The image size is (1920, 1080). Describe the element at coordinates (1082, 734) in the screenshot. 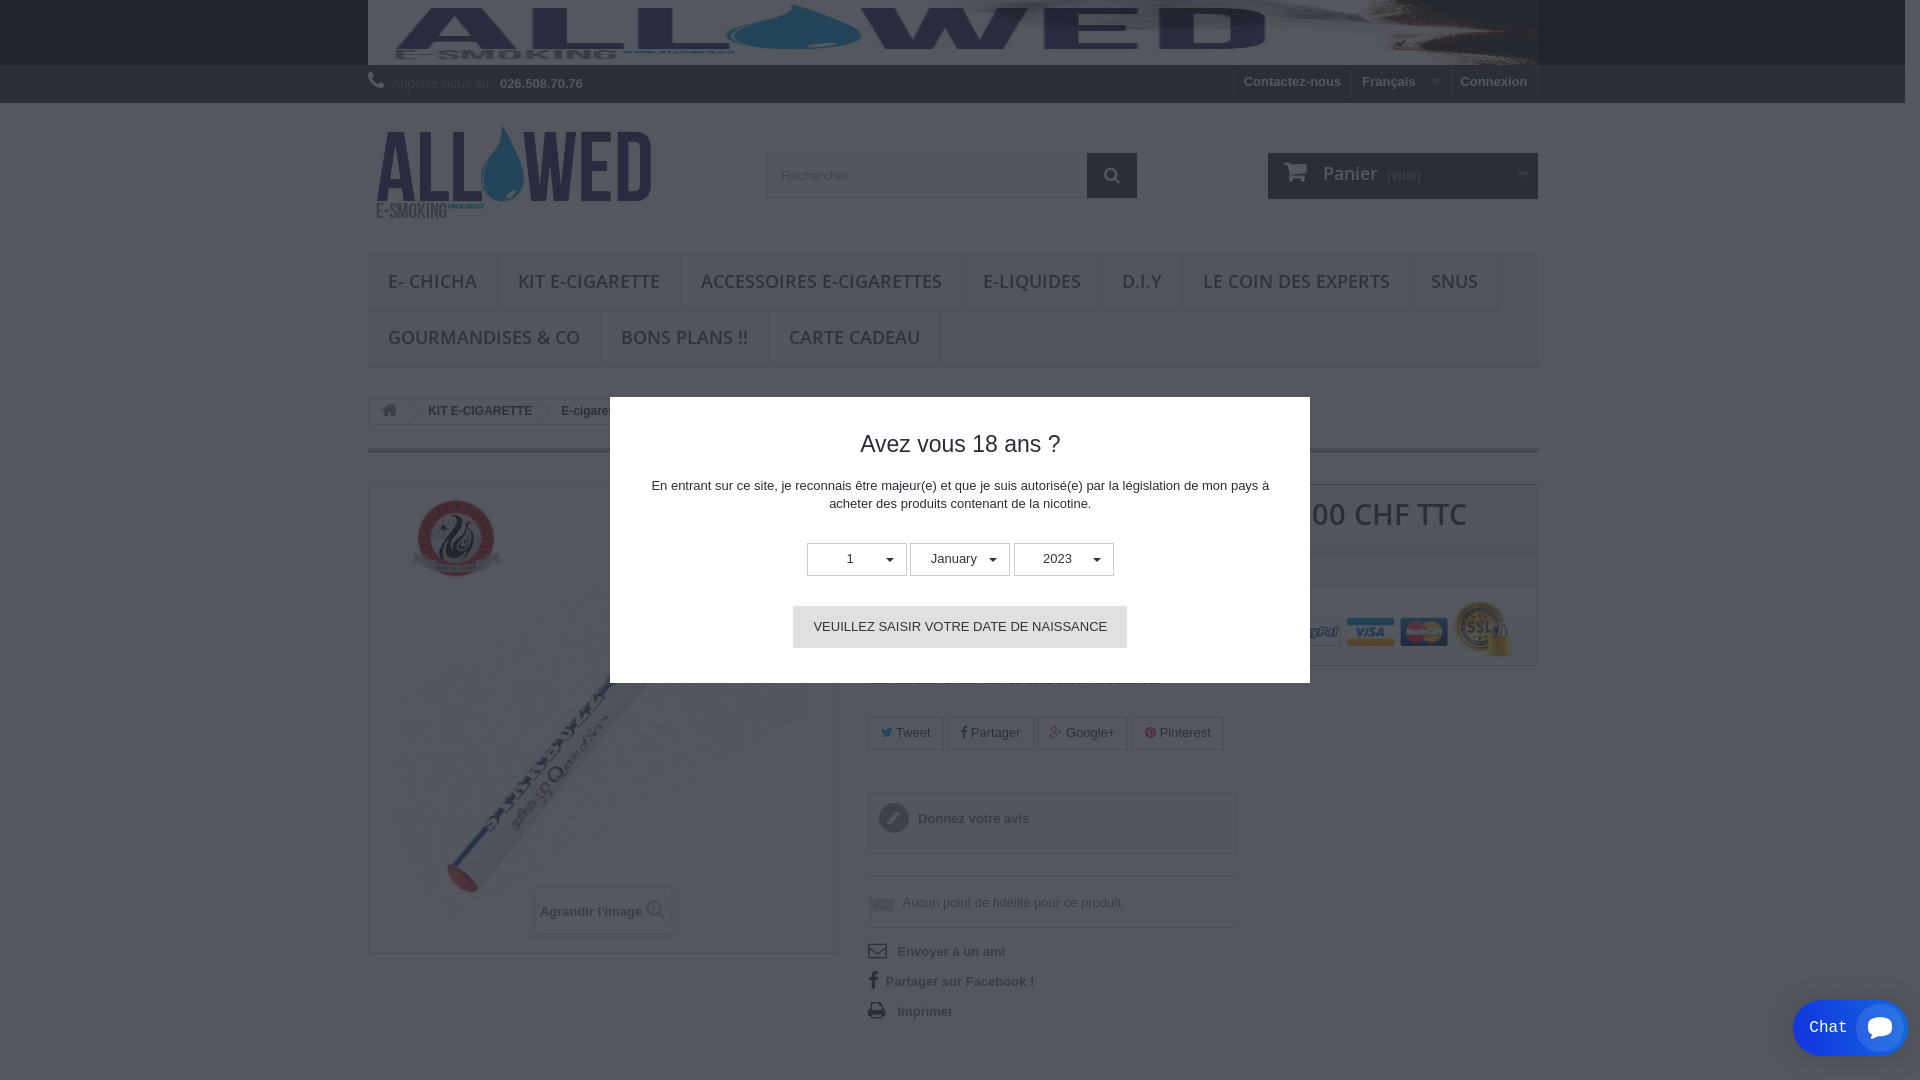

I see `Google+` at that location.